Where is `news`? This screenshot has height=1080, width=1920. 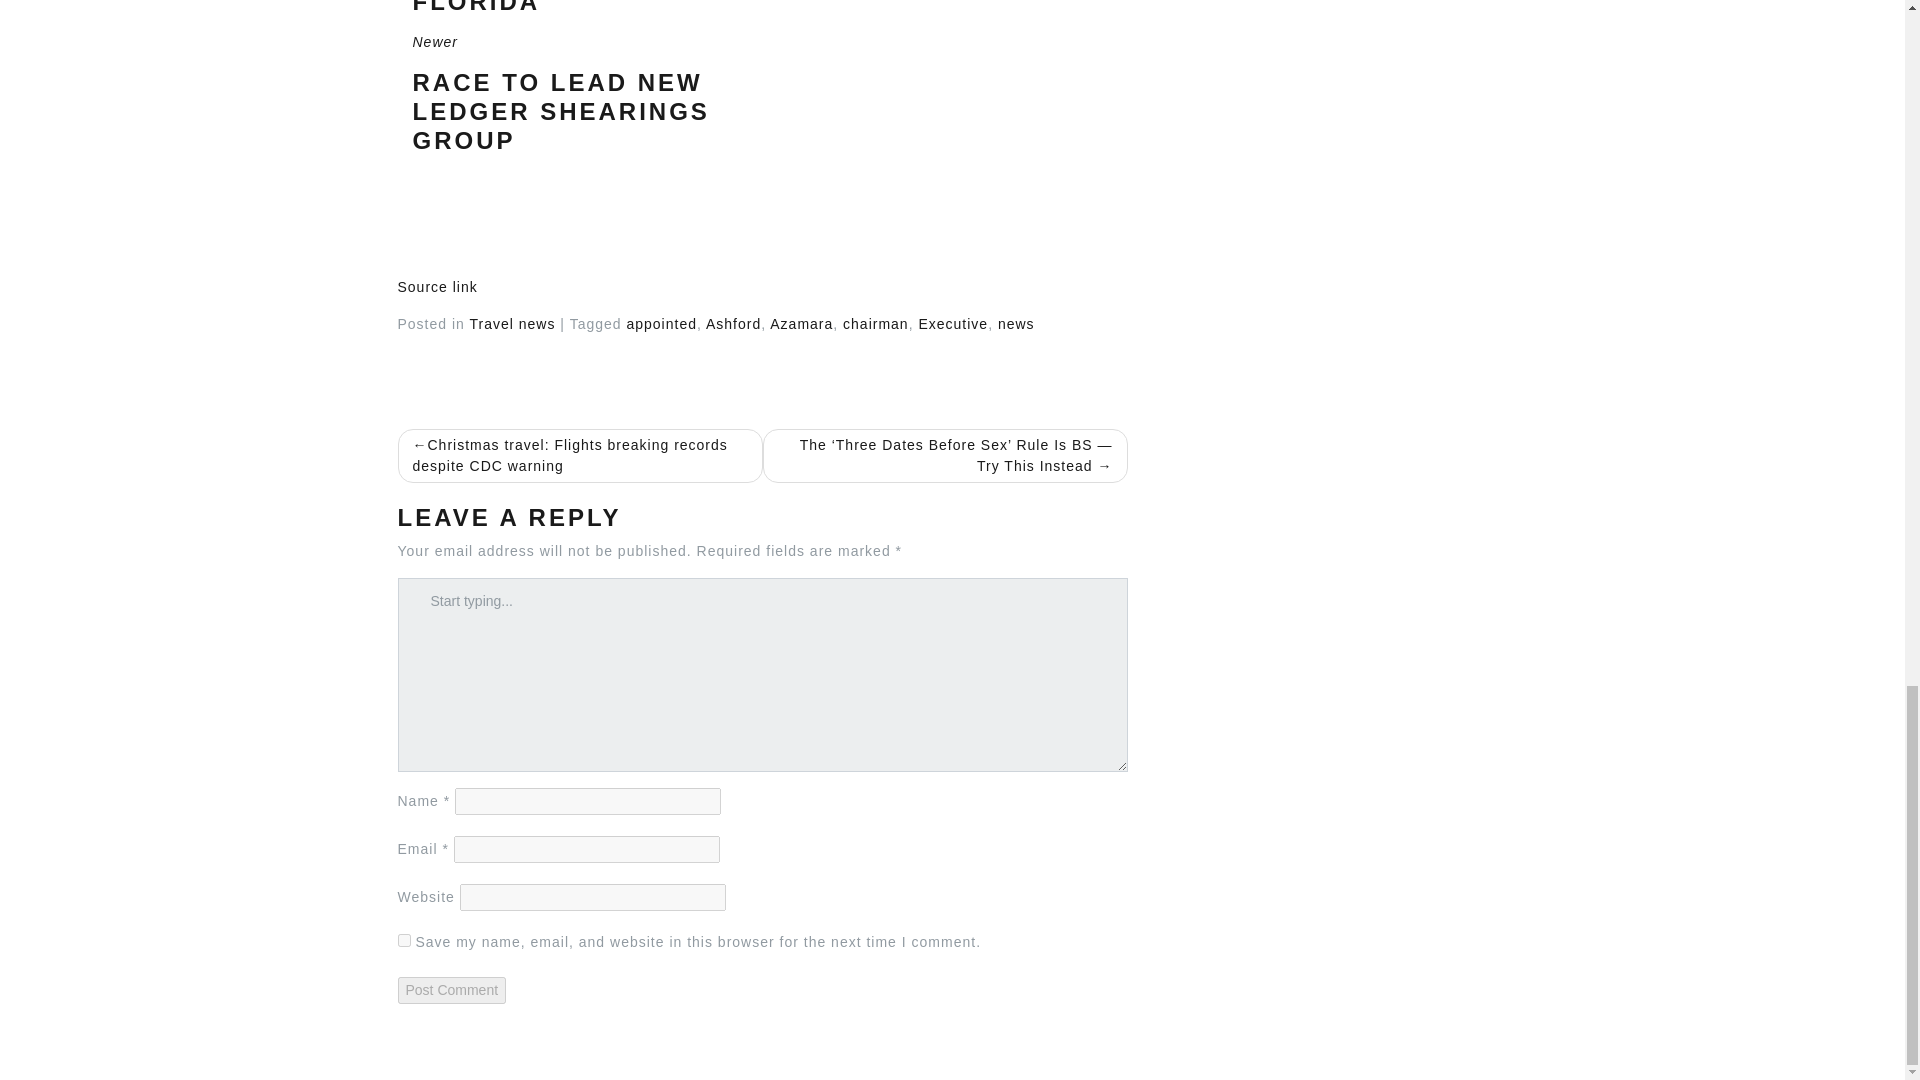 news is located at coordinates (660, 324).